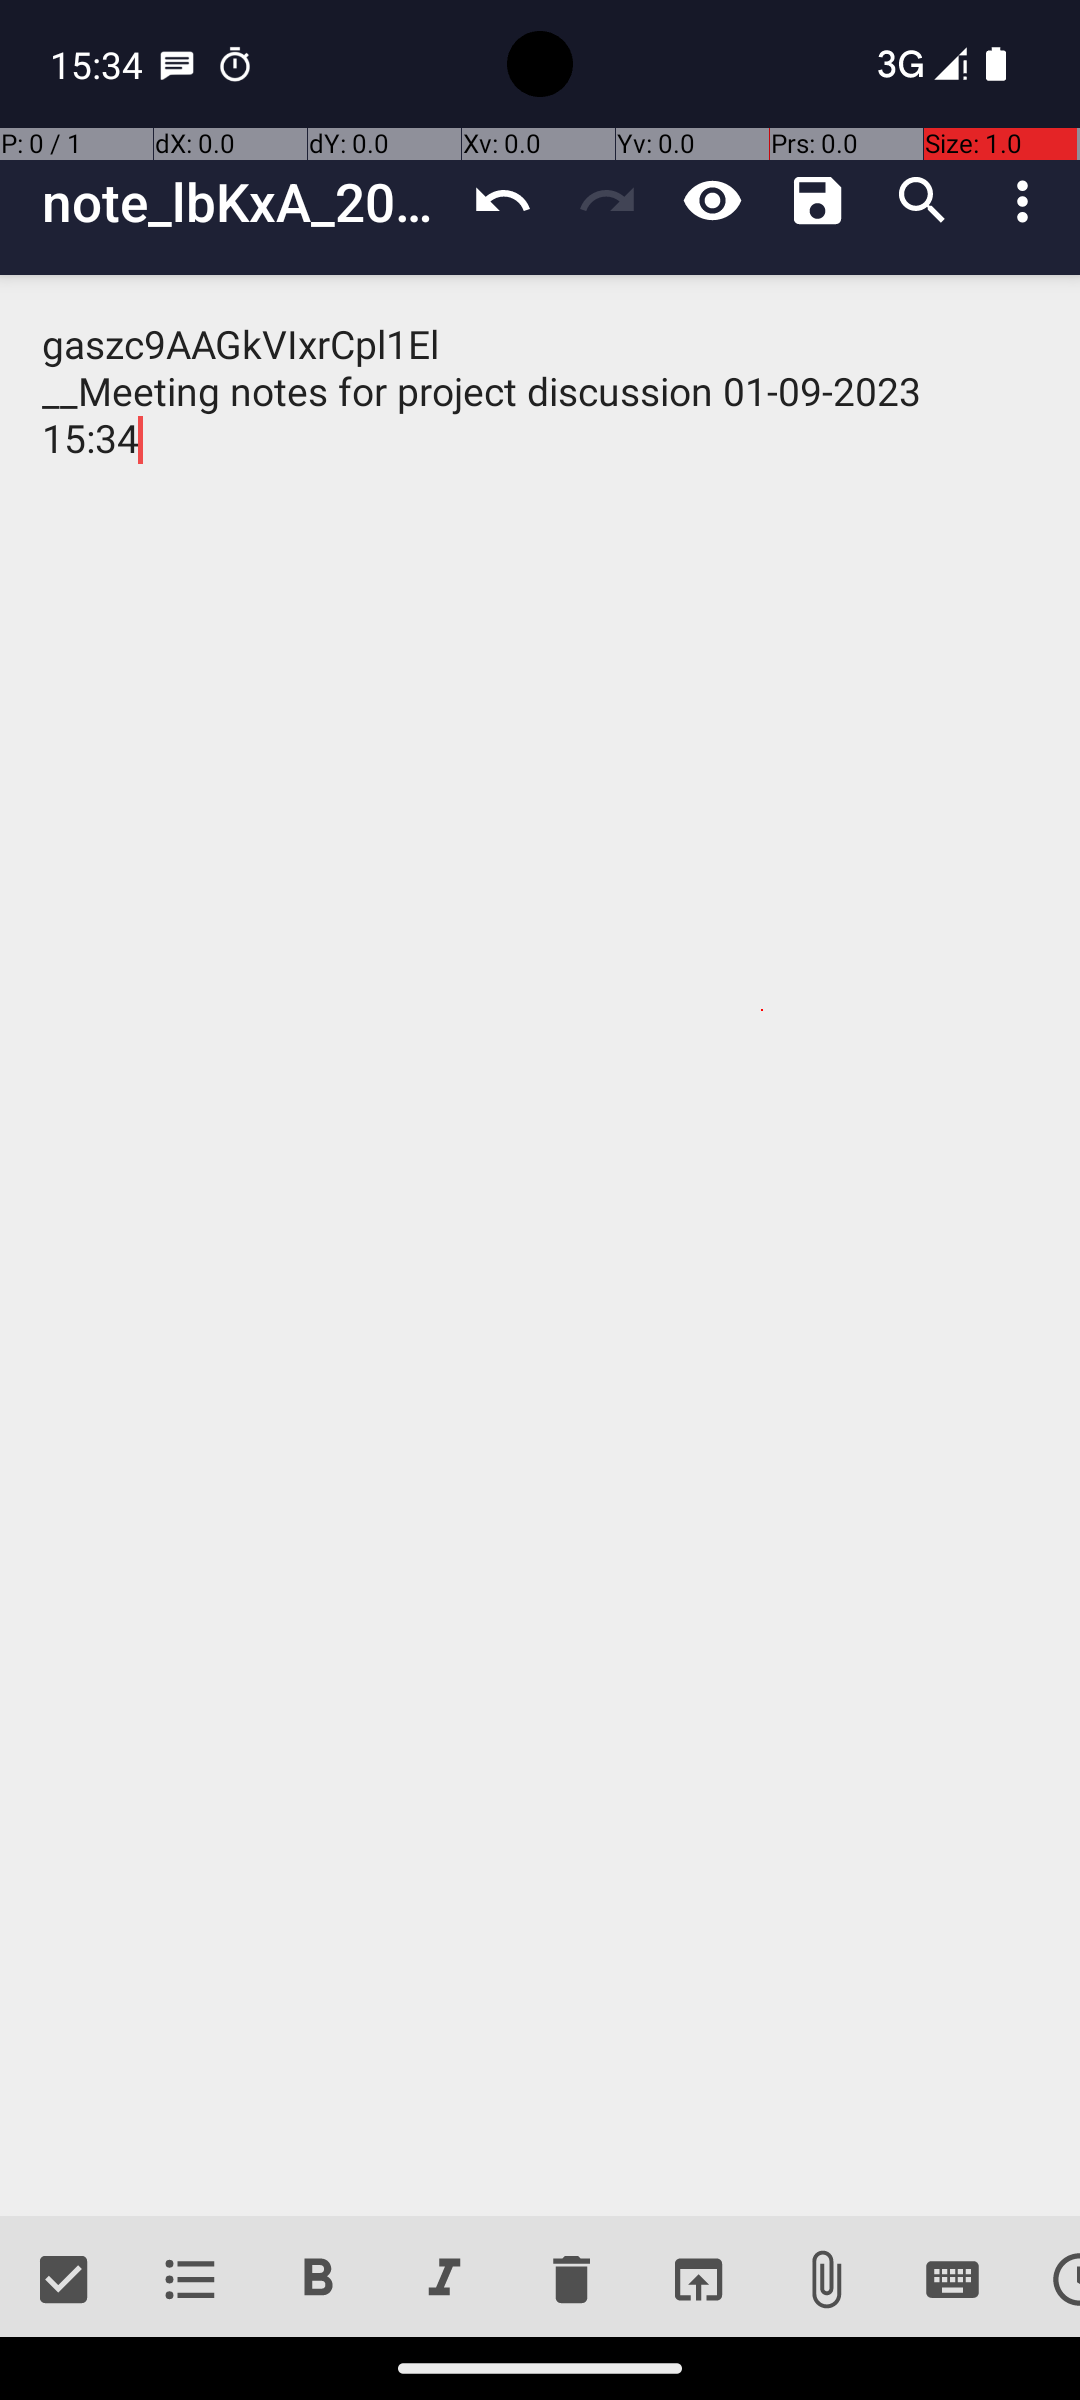  I want to click on note_lbKxA_2023_01_09, so click(246, 202).